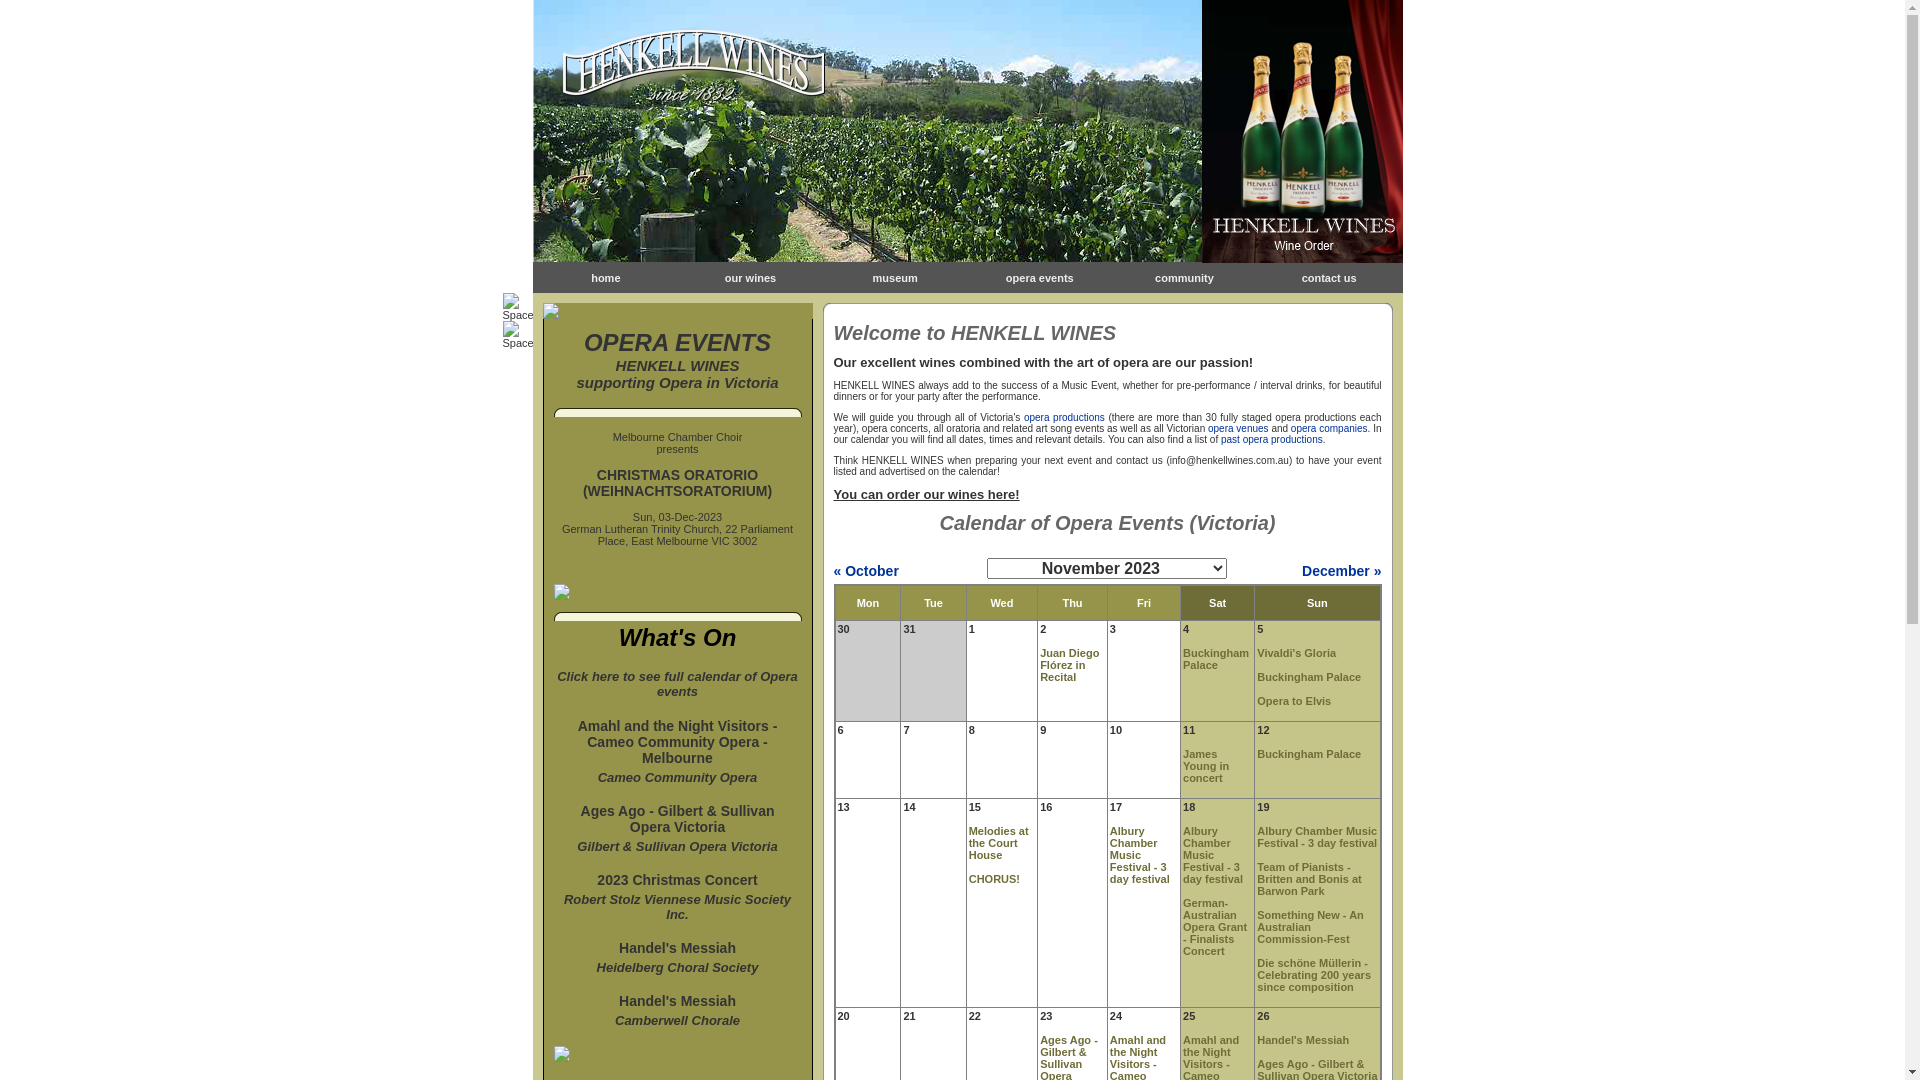  What do you see at coordinates (1330, 428) in the screenshot?
I see `opera companies` at bounding box center [1330, 428].